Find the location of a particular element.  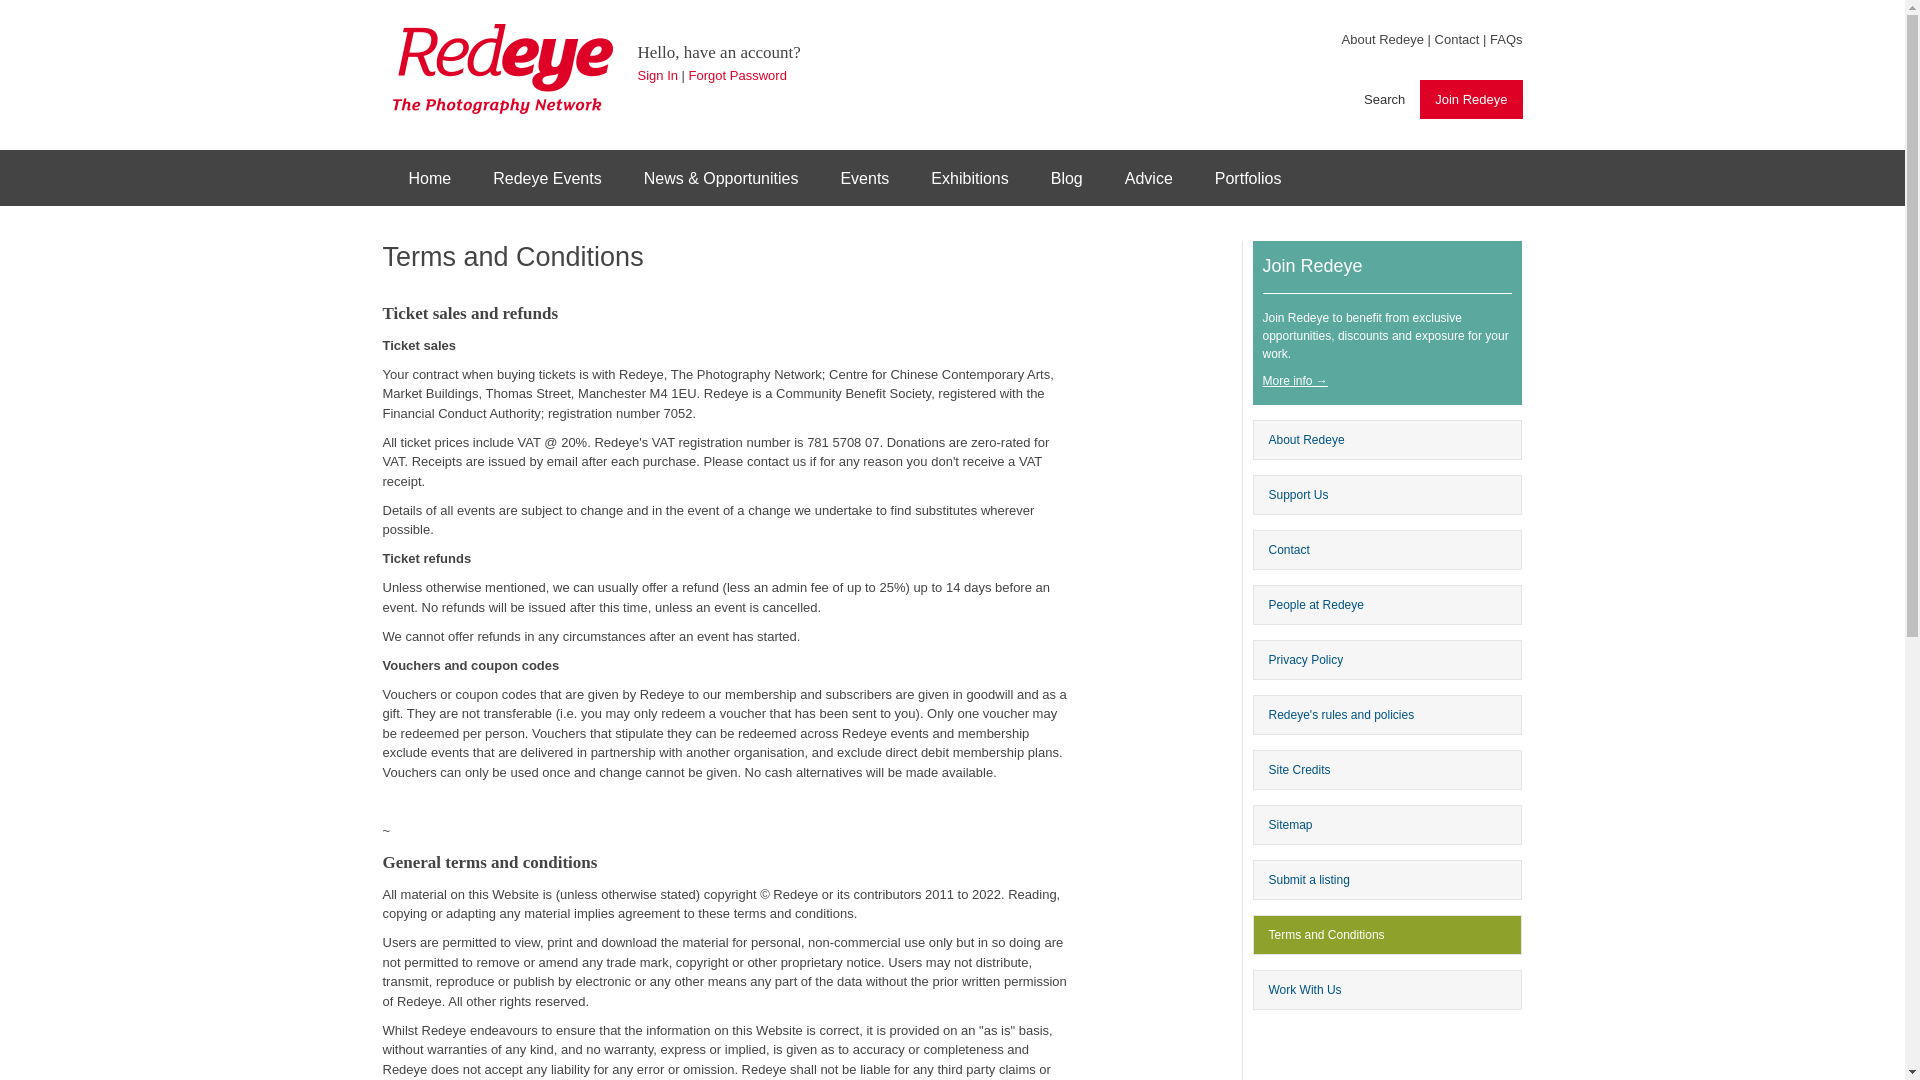

Forgot Password is located at coordinates (738, 76).